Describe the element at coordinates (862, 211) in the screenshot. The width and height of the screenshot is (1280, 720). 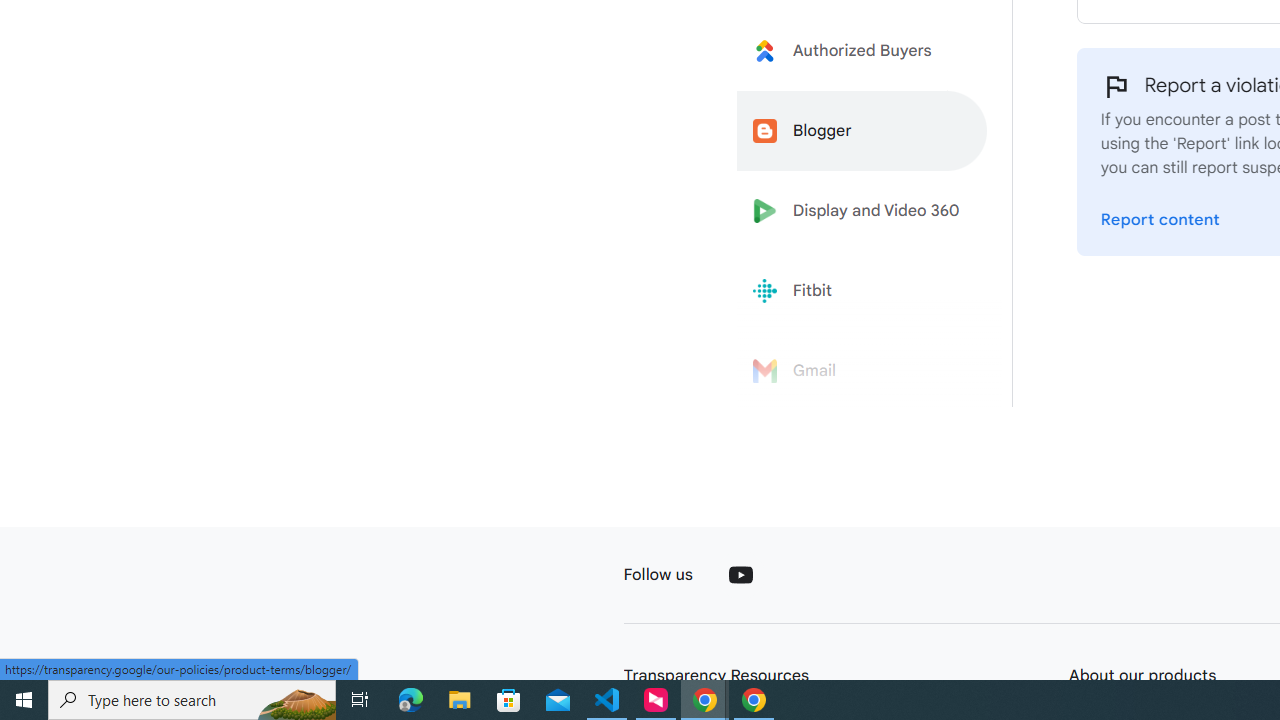
I see `Display and Video 360` at that location.